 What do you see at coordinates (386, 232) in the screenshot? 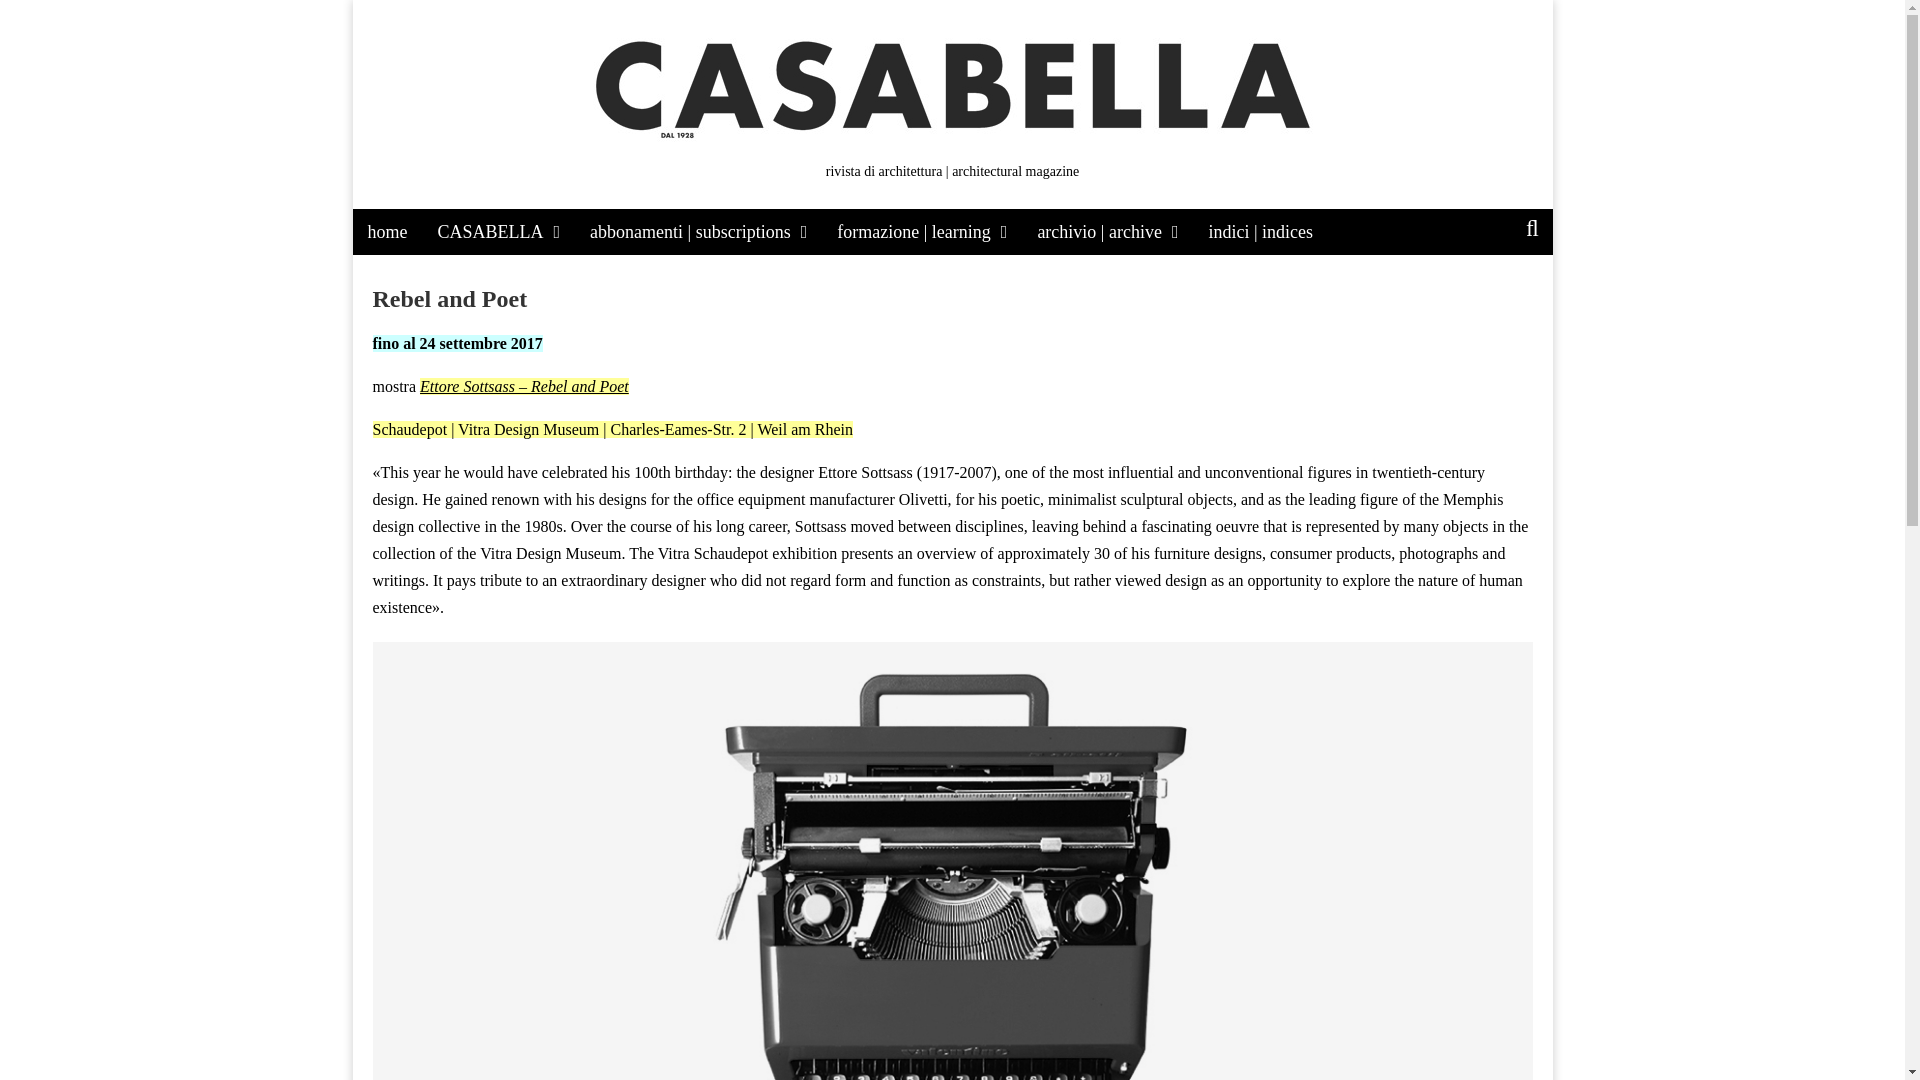
I see `home` at bounding box center [386, 232].